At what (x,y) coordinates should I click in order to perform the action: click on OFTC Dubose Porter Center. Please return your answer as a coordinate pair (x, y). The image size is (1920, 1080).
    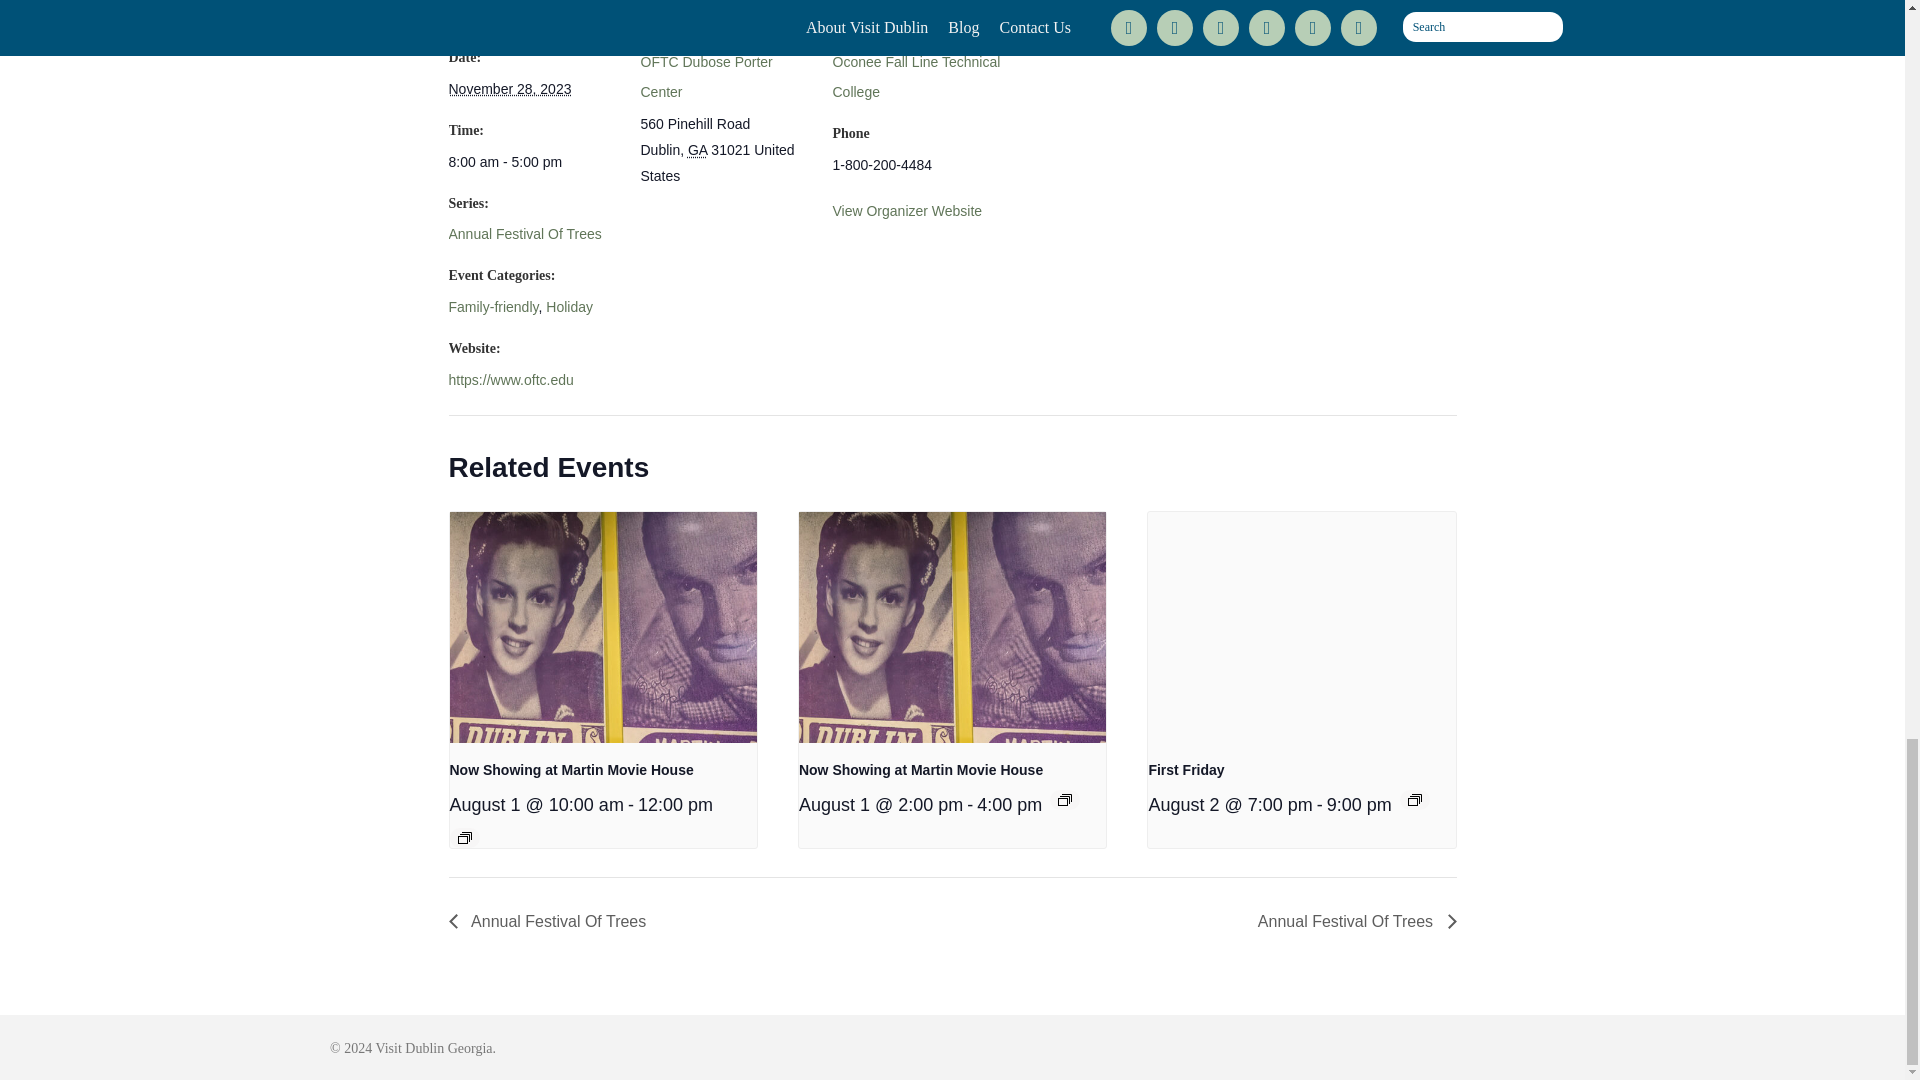
    Looking at the image, I should click on (705, 77).